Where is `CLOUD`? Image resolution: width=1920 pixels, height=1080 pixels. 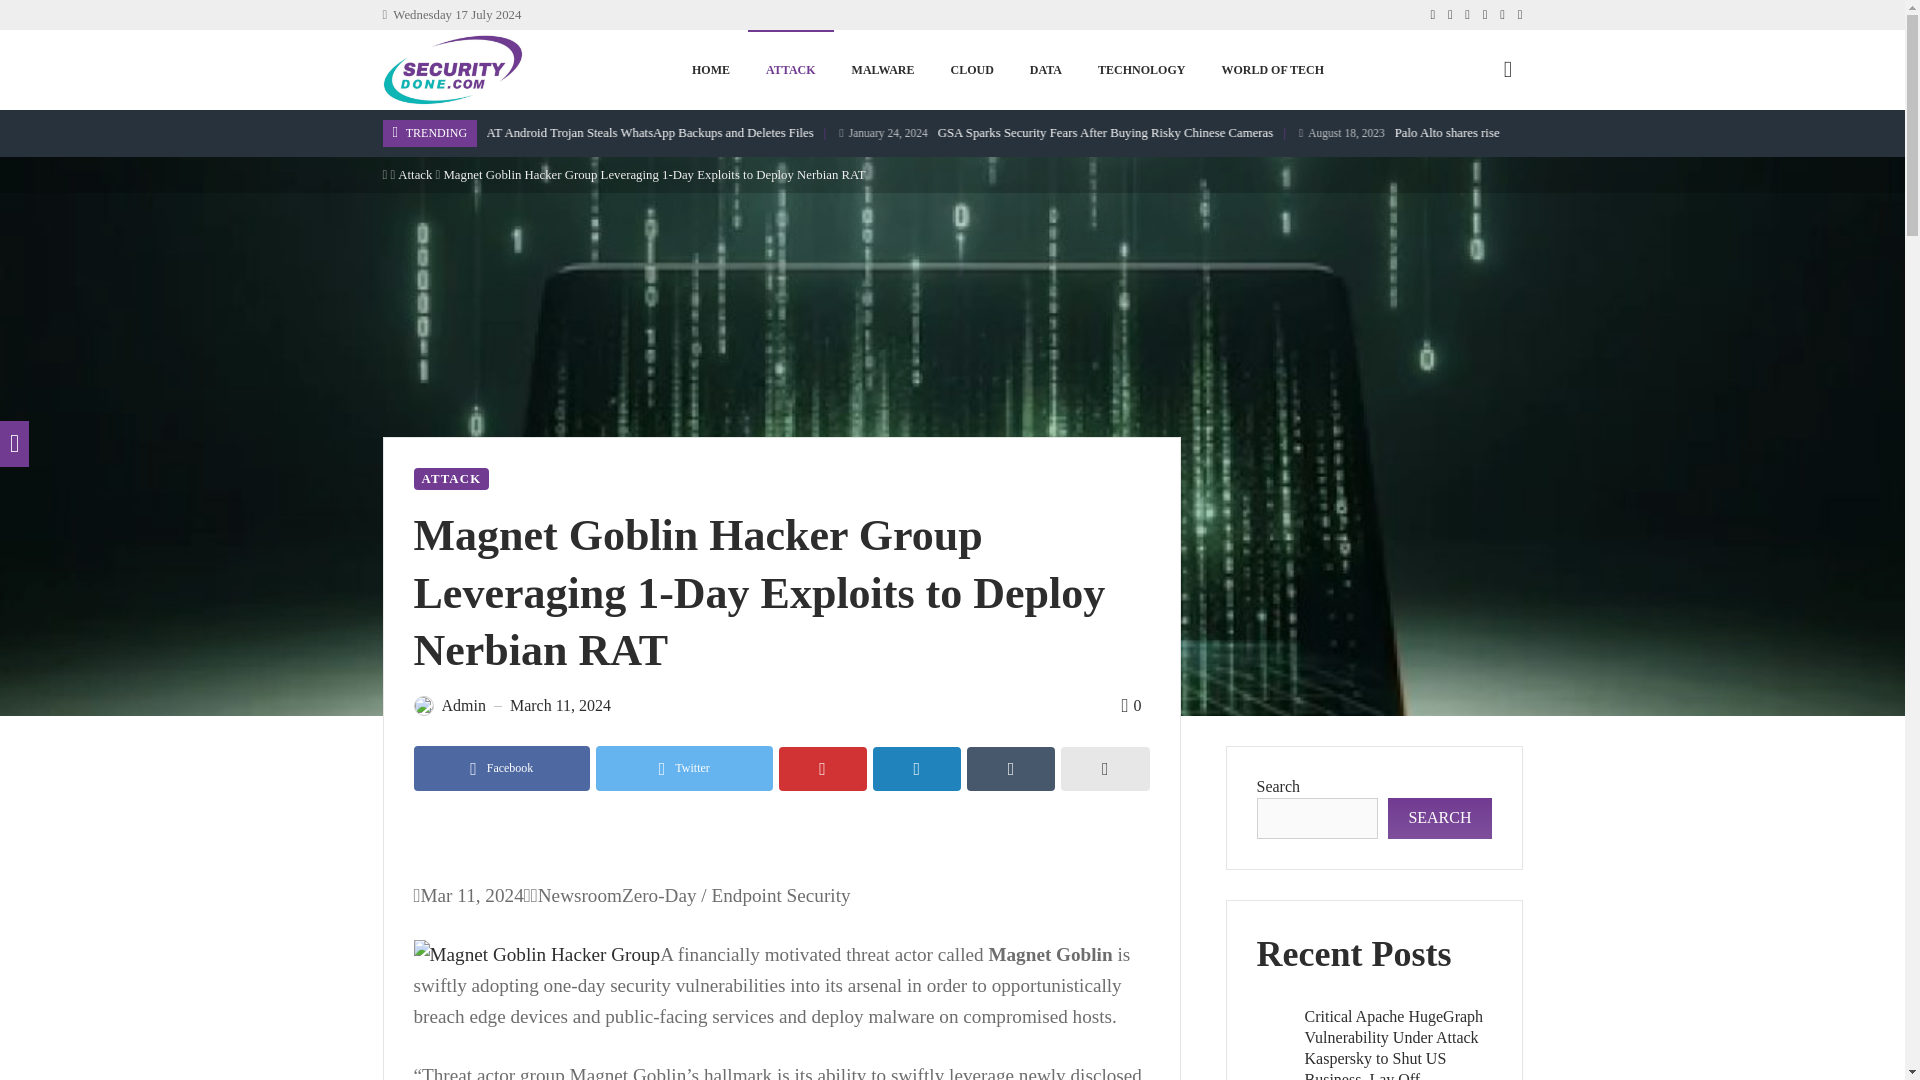
CLOUD is located at coordinates (971, 70).